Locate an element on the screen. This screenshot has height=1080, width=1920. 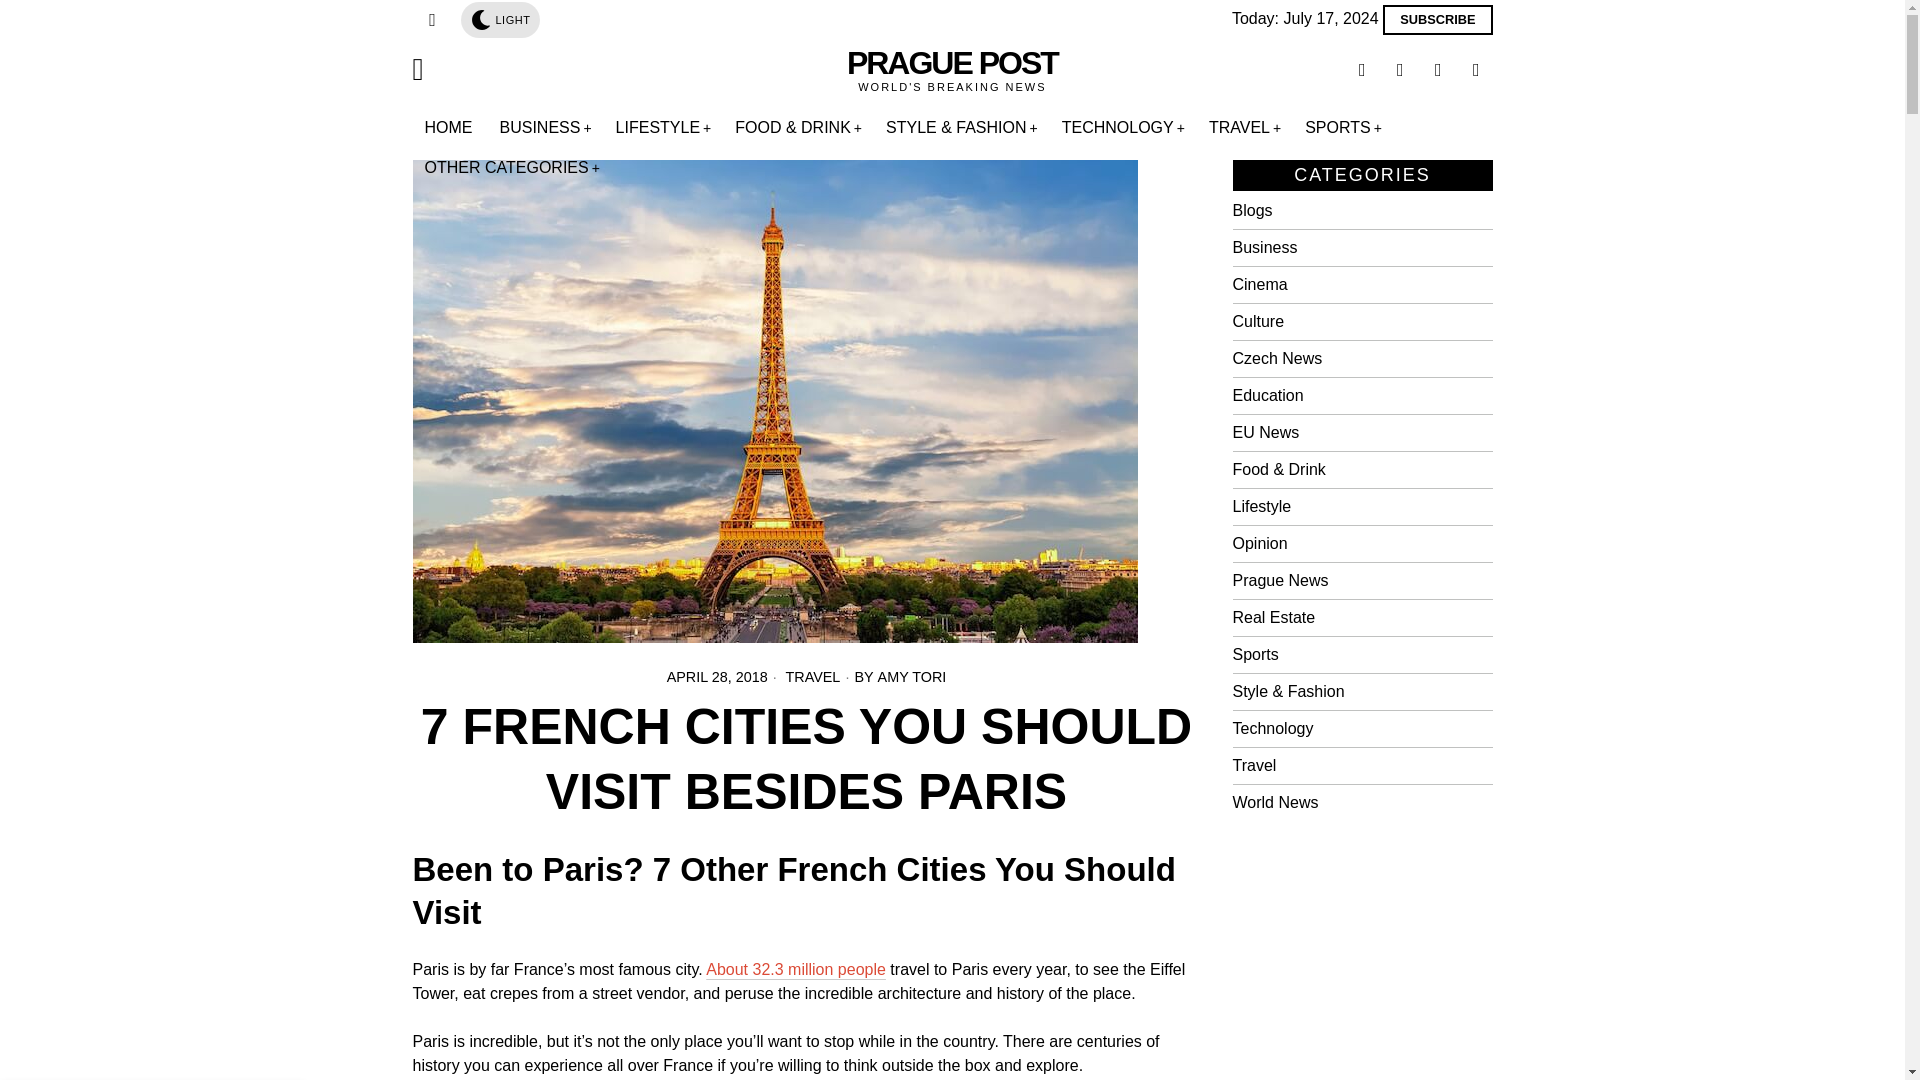
LIFESTYLE is located at coordinates (664, 128).